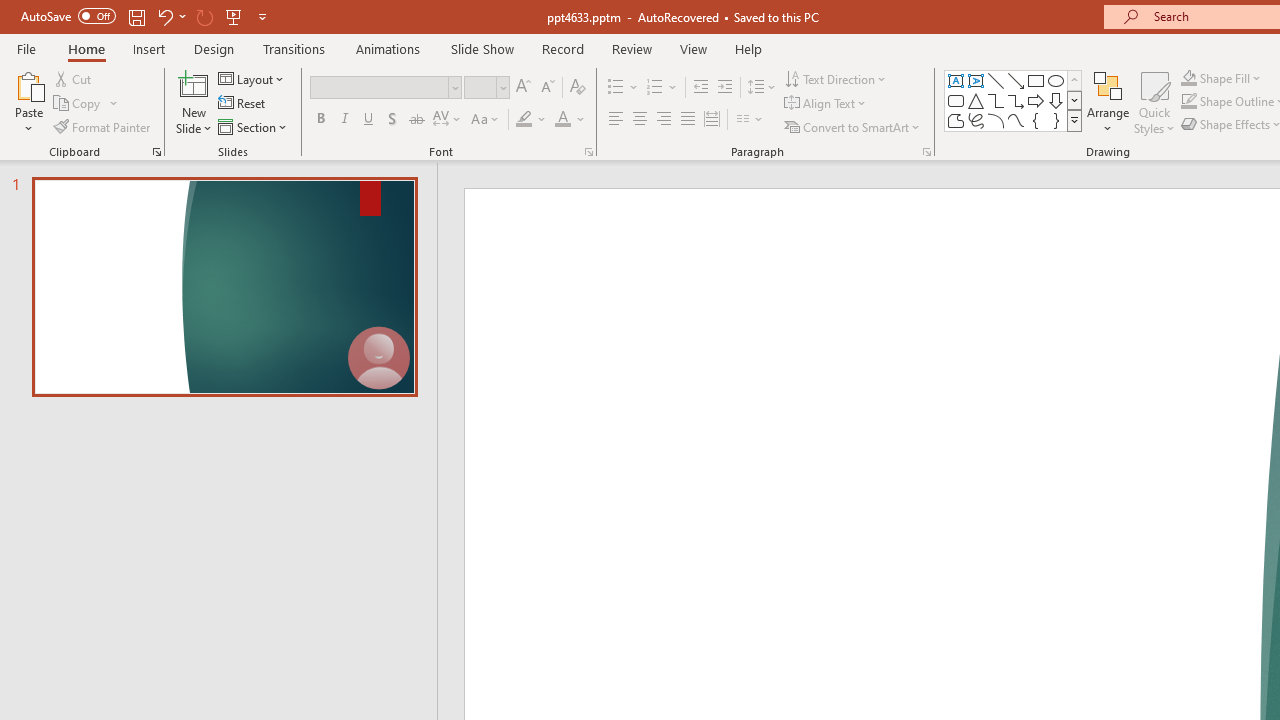 Image resolution: width=1280 pixels, height=720 pixels. Describe the element at coordinates (578, 88) in the screenshot. I see `Clear Formatting` at that location.